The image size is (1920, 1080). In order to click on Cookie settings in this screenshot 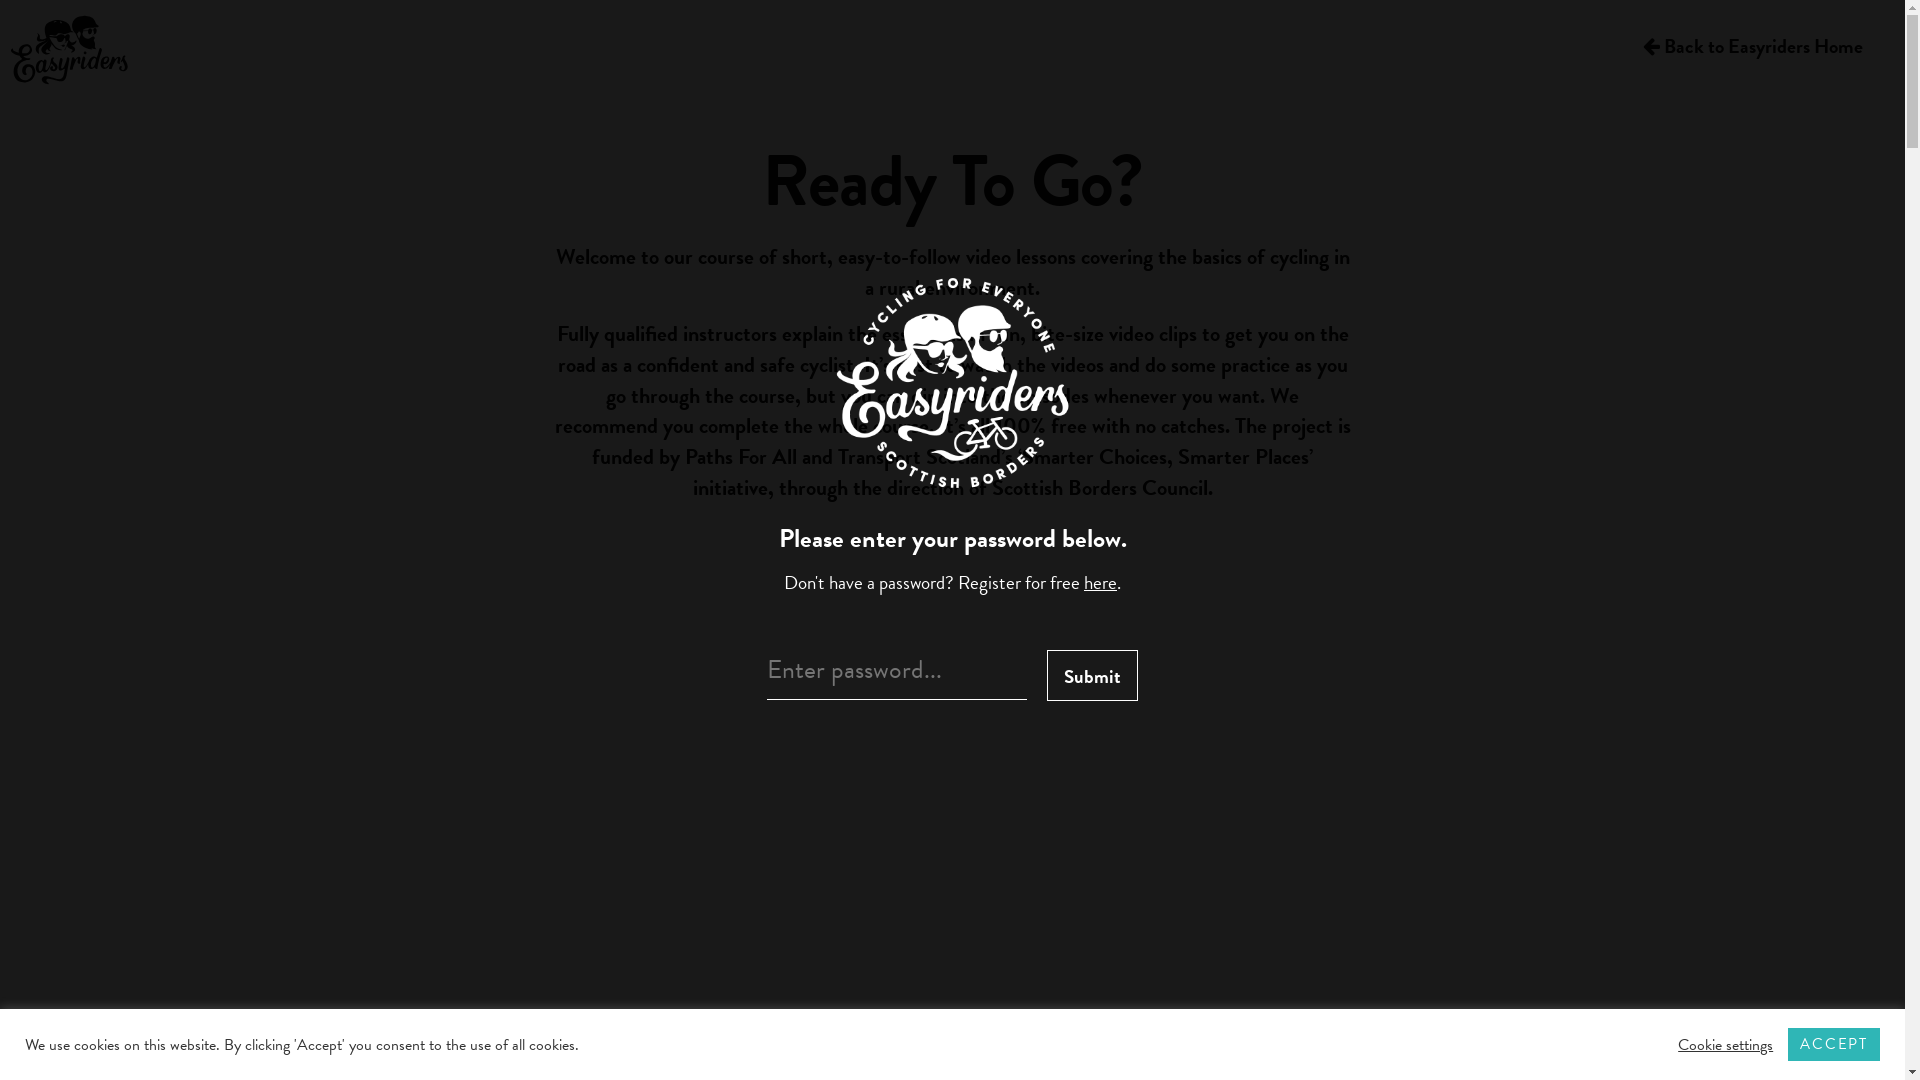, I will do `click(1726, 1044)`.